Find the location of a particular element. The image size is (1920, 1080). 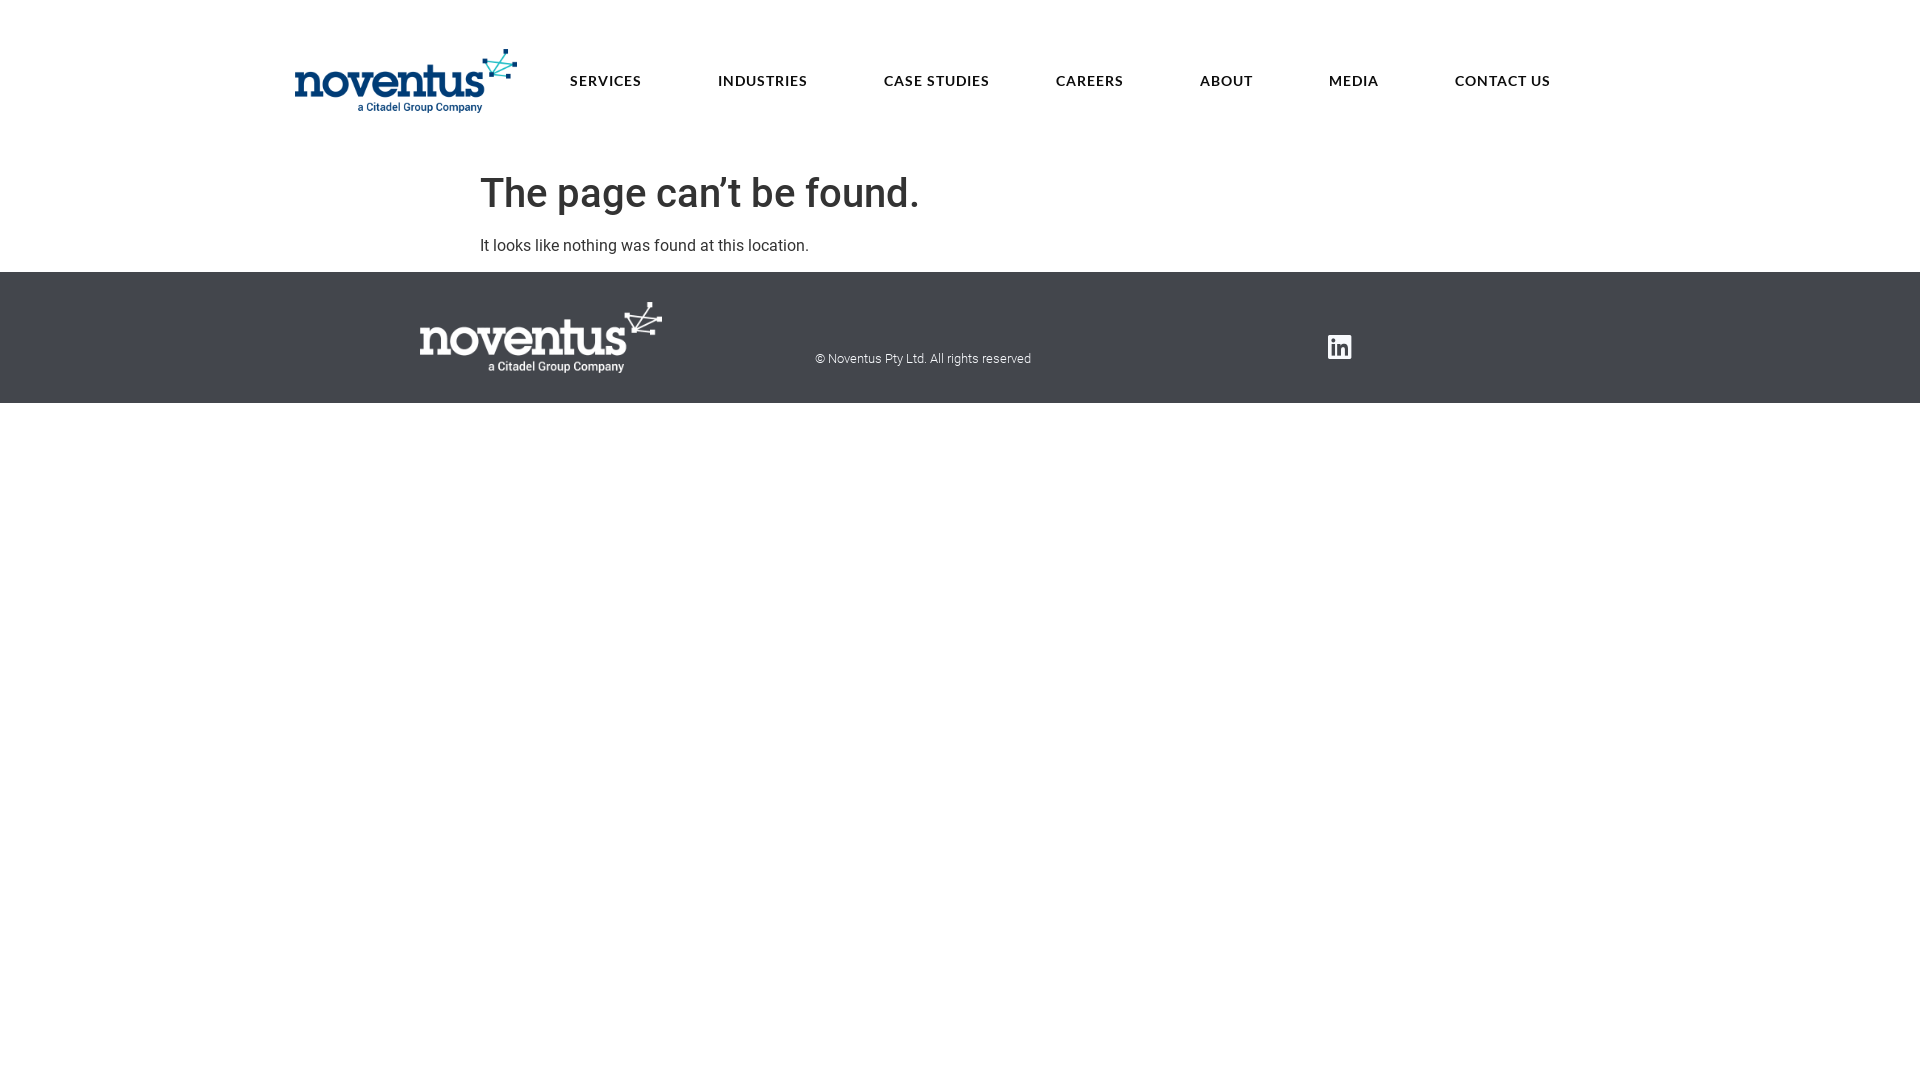

MEDIA is located at coordinates (1359, 81).